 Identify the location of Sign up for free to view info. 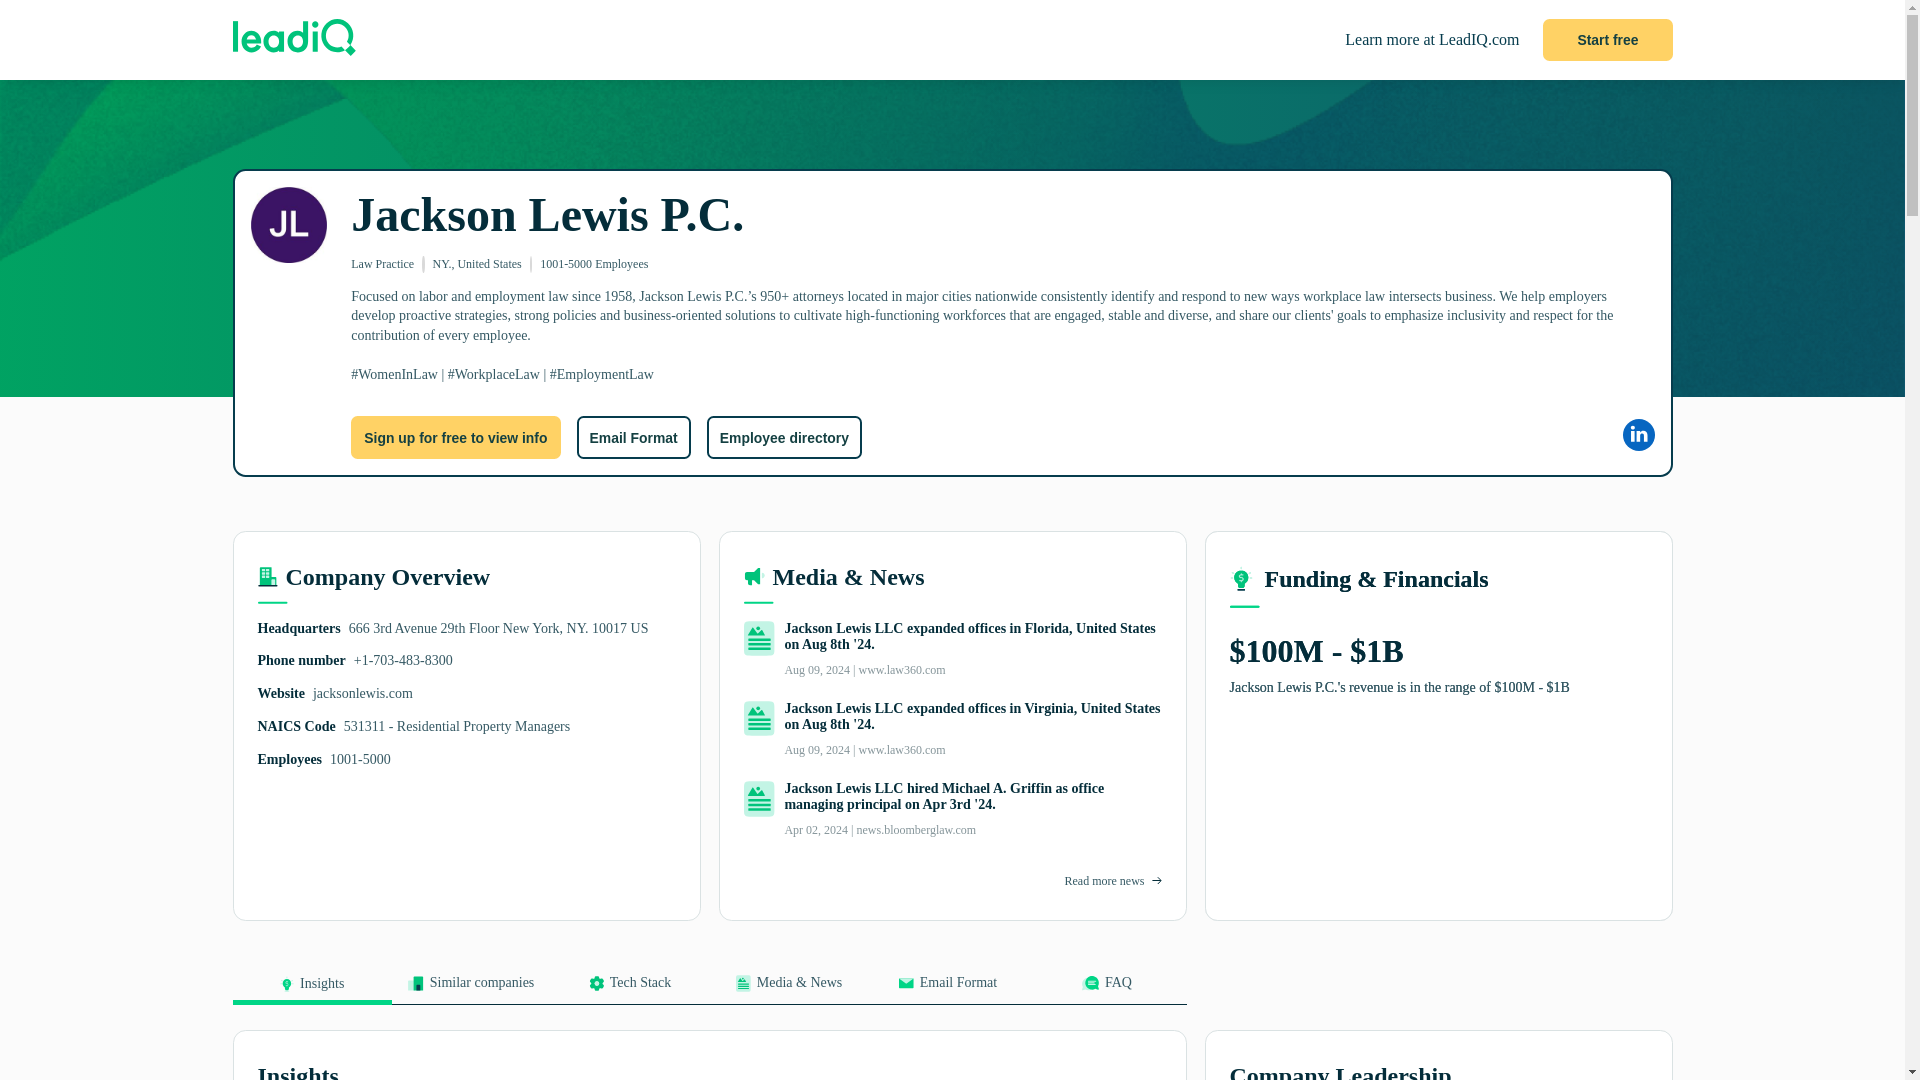
(456, 436).